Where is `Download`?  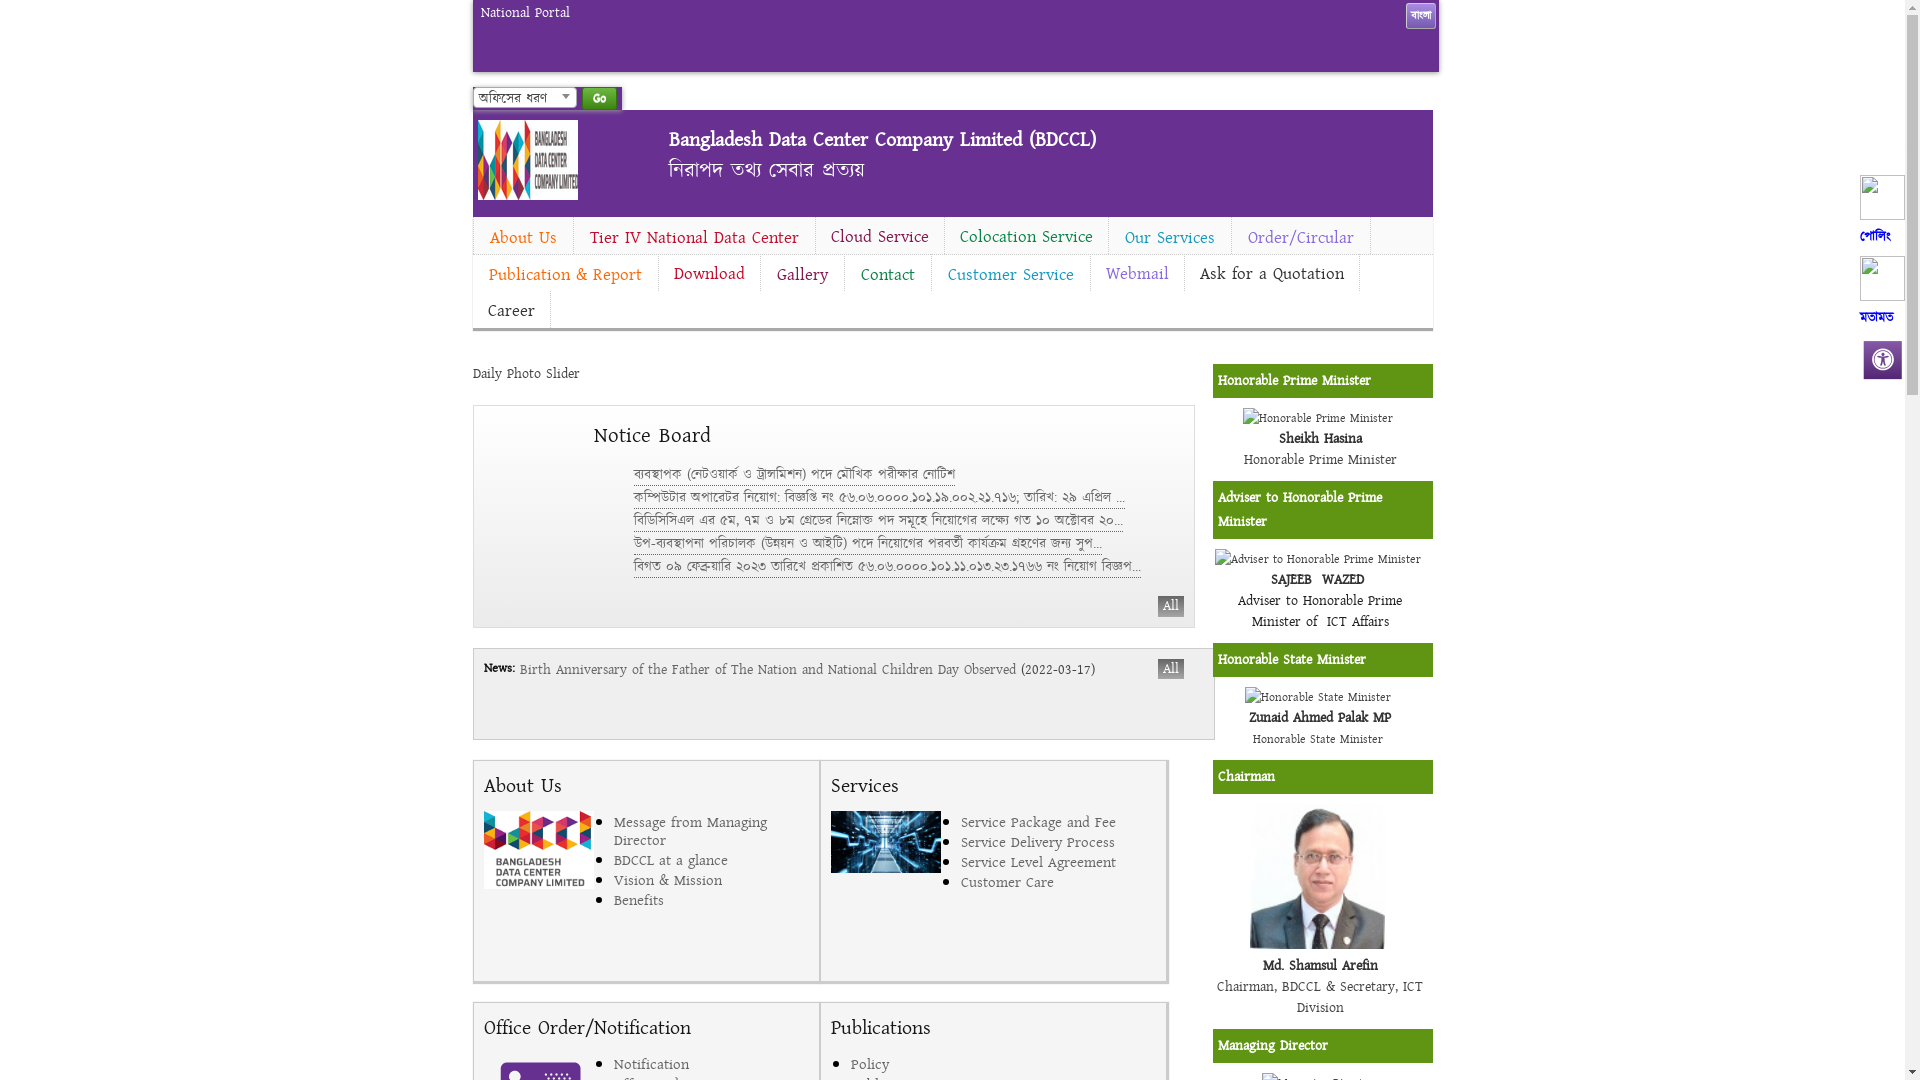 Download is located at coordinates (708, 274).